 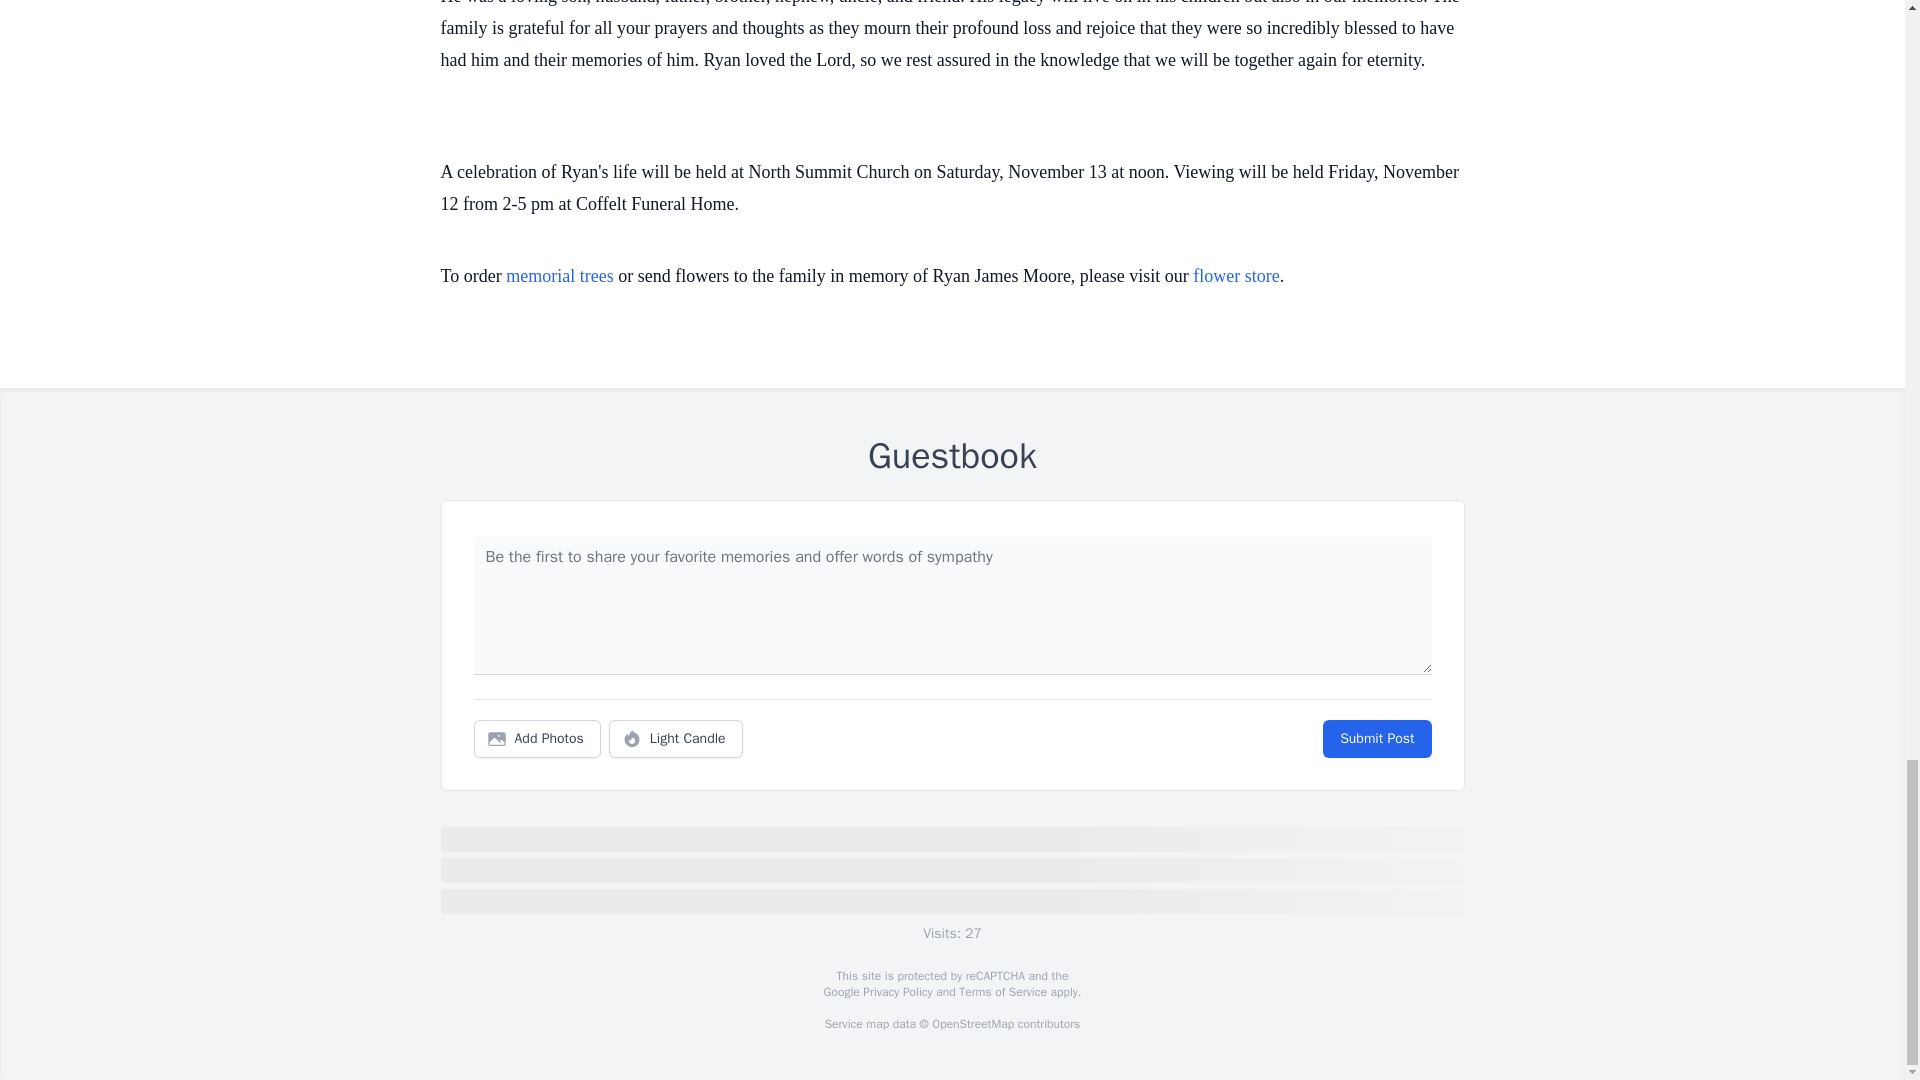 What do you see at coordinates (537, 739) in the screenshot?
I see `Add Photos` at bounding box center [537, 739].